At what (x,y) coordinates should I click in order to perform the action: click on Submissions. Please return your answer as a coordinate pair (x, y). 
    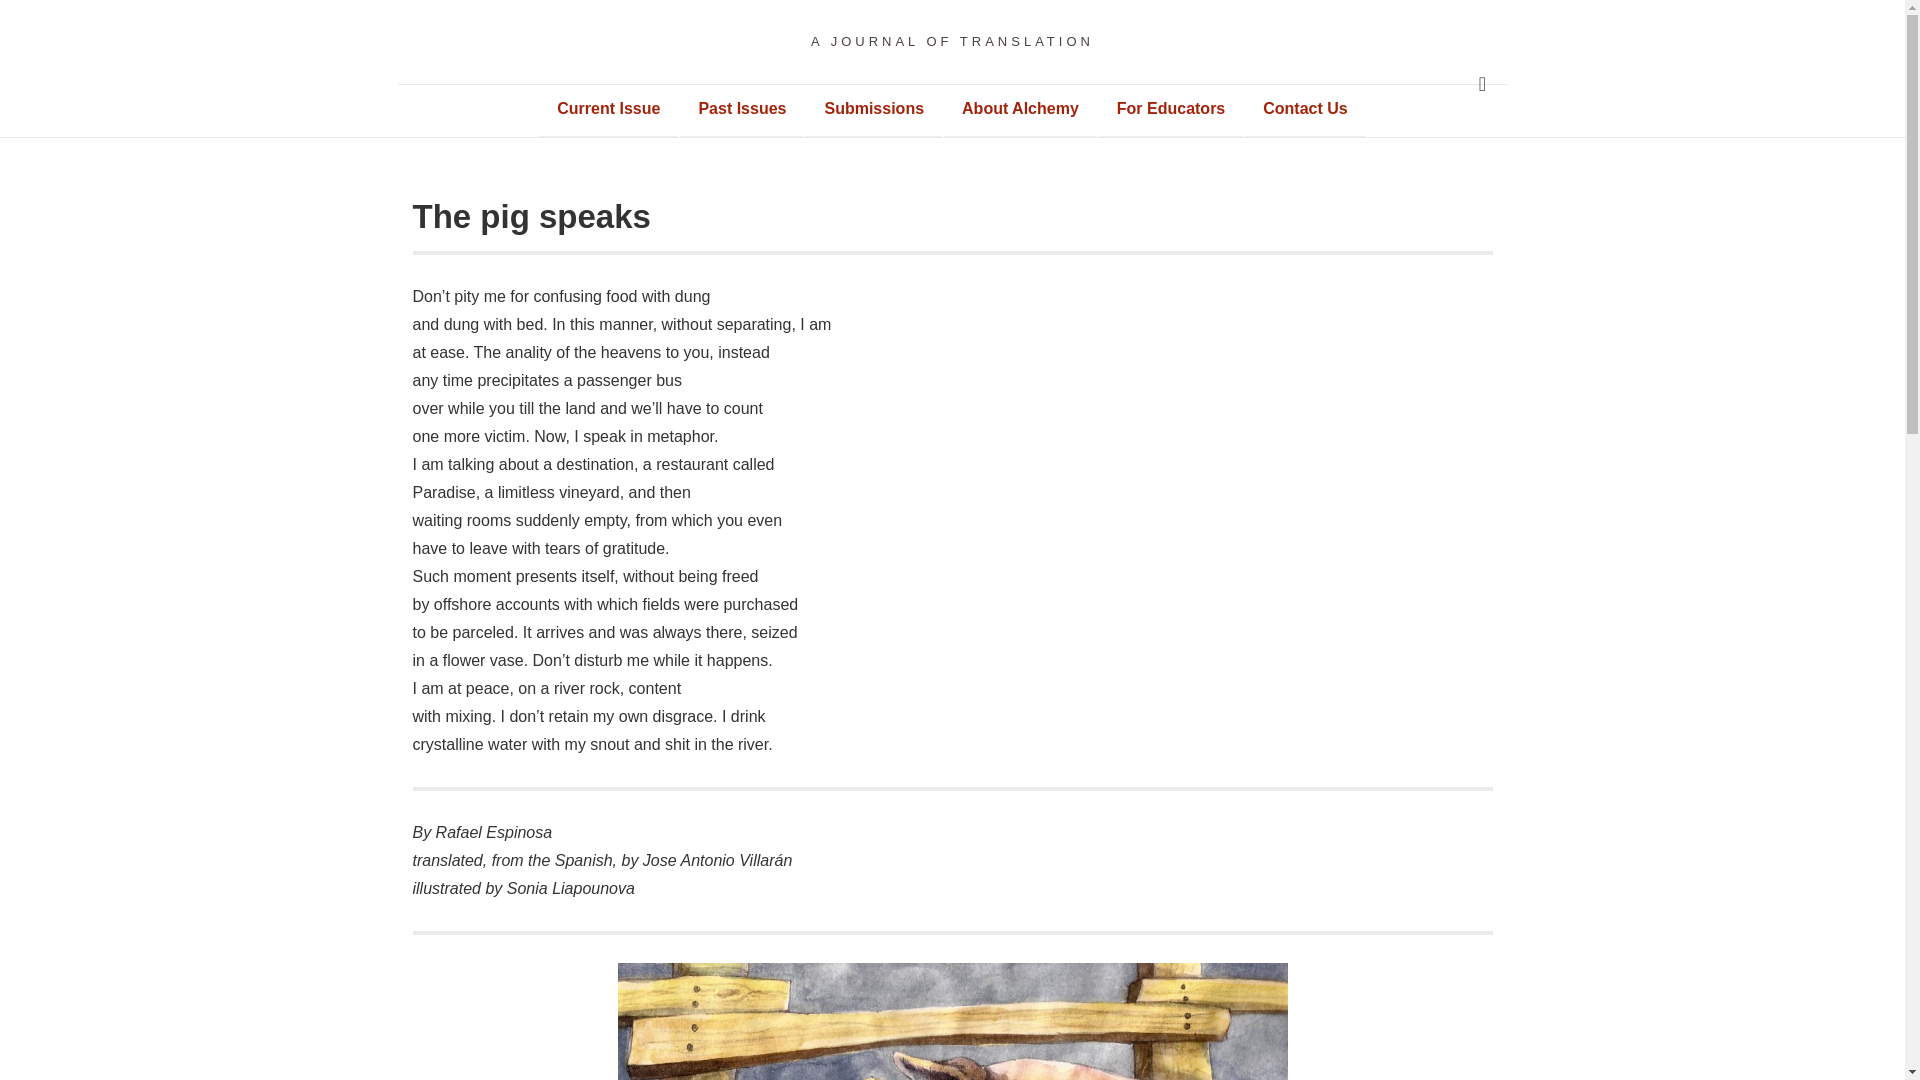
    Looking at the image, I should click on (874, 108).